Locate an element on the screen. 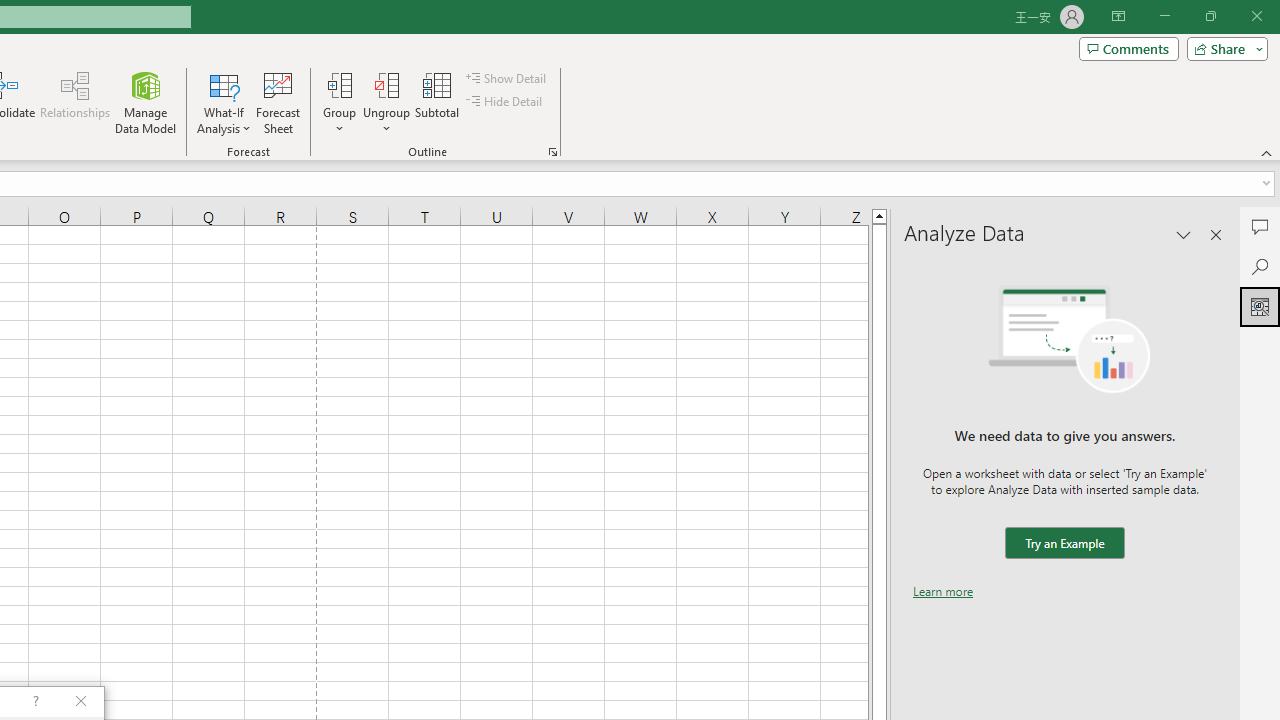  Close is located at coordinates (1256, 16).